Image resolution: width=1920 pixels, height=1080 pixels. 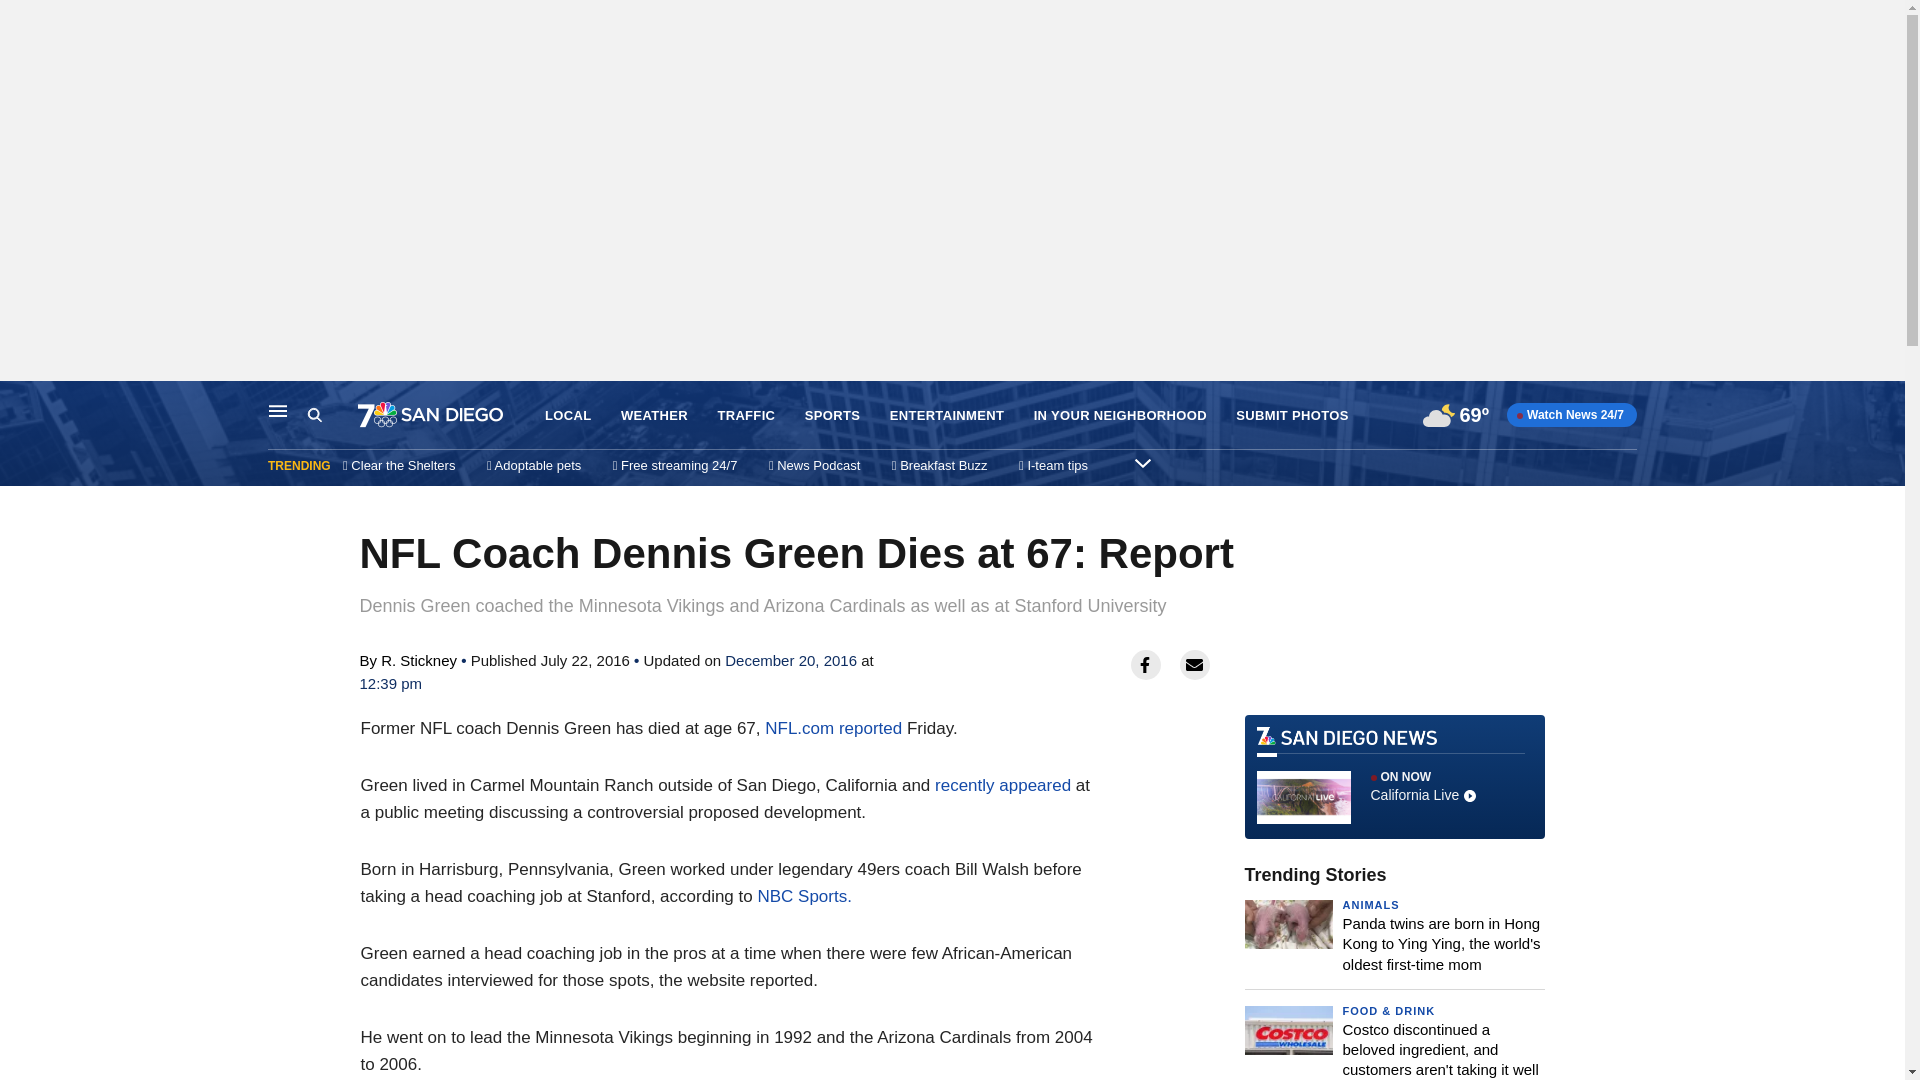 What do you see at coordinates (1370, 904) in the screenshot?
I see `ANIMALS` at bounding box center [1370, 904].